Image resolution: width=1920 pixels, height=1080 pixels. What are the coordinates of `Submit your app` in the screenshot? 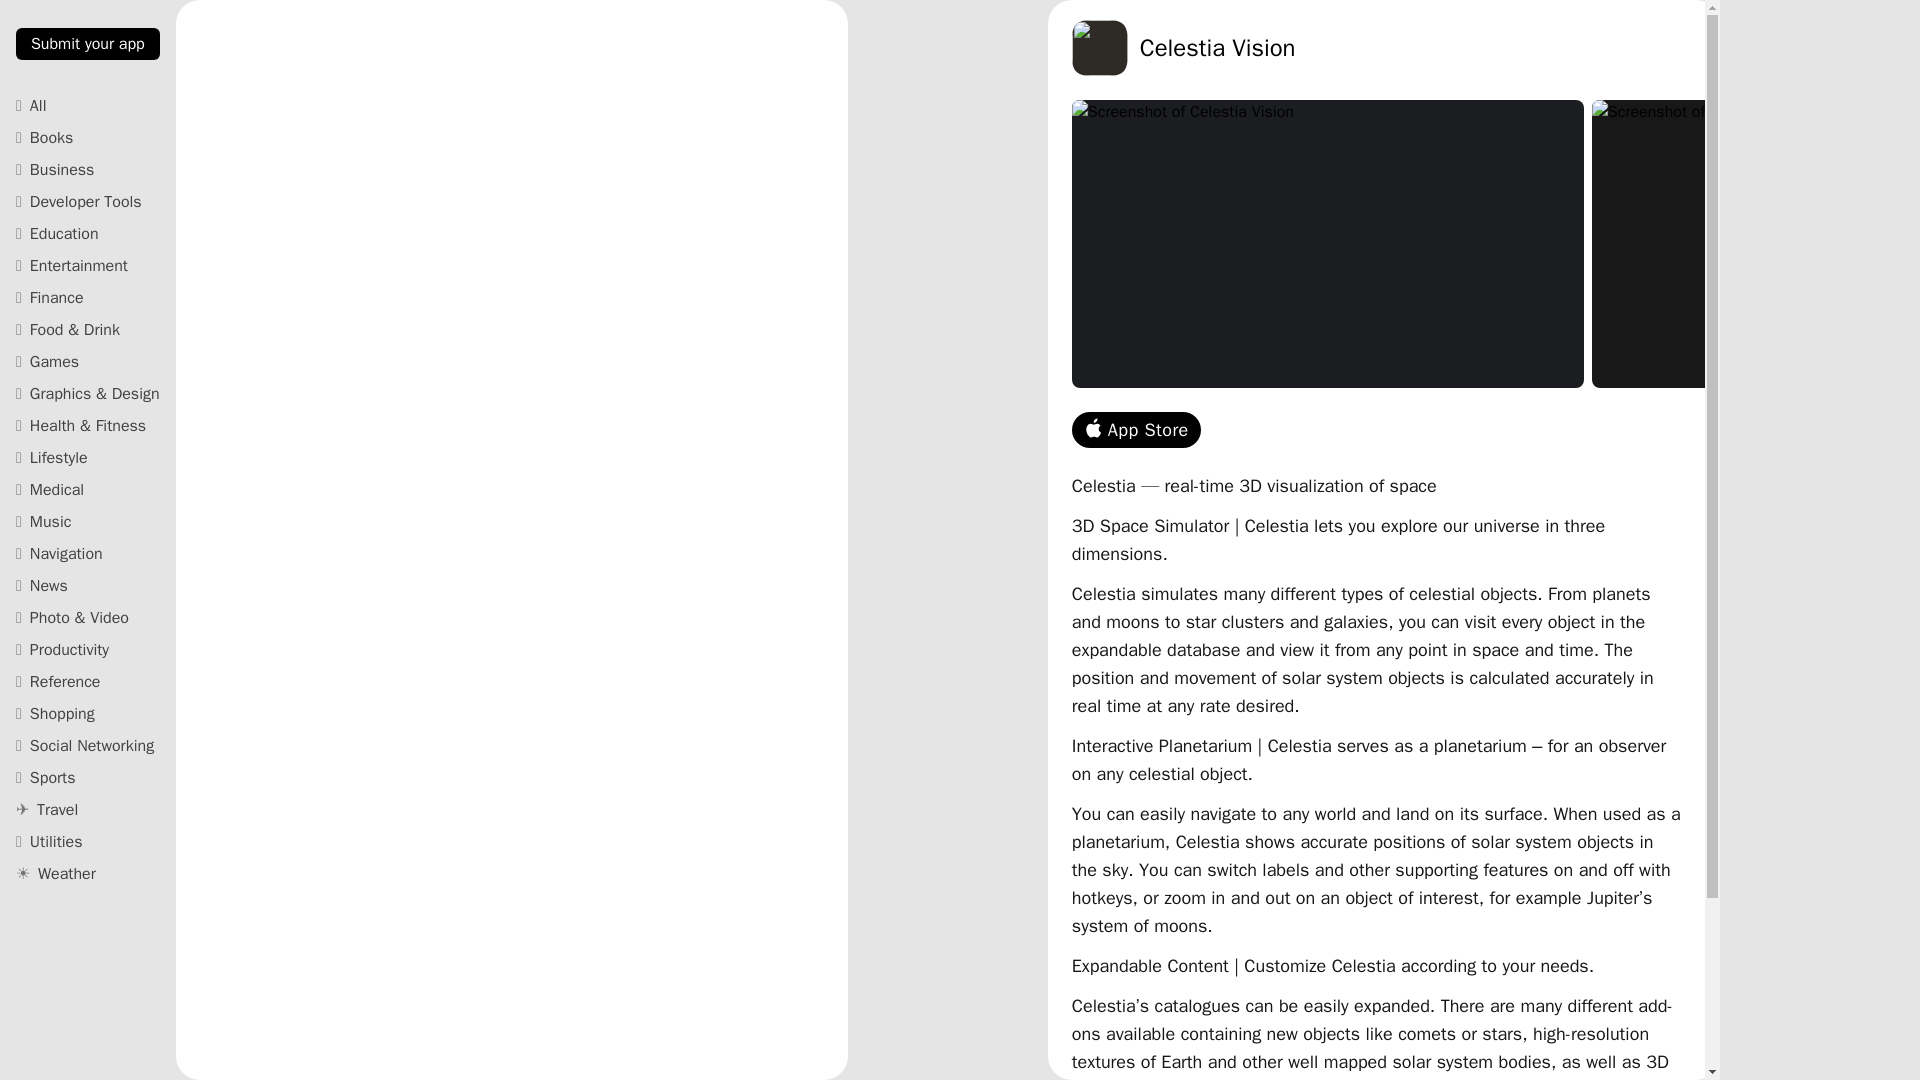 It's located at (87, 44).